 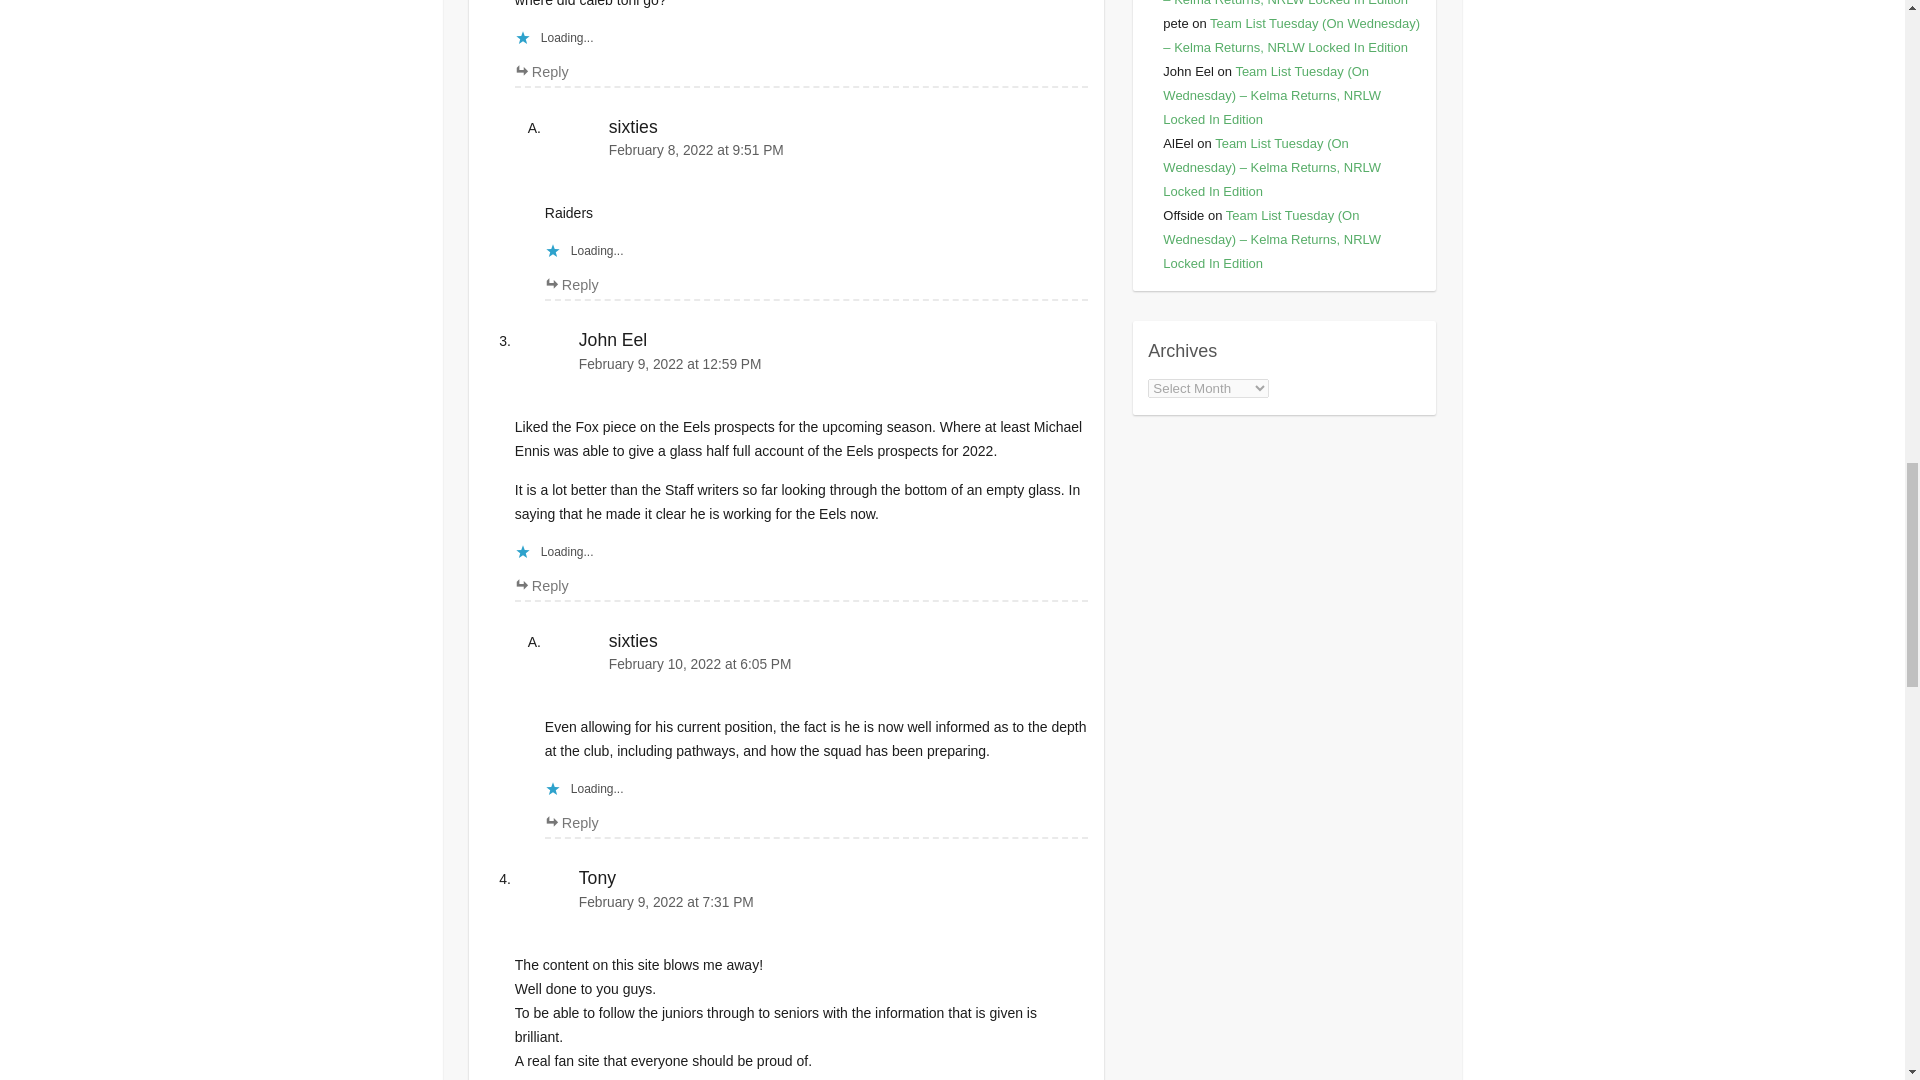 What do you see at coordinates (541, 71) in the screenshot?
I see `Reply` at bounding box center [541, 71].